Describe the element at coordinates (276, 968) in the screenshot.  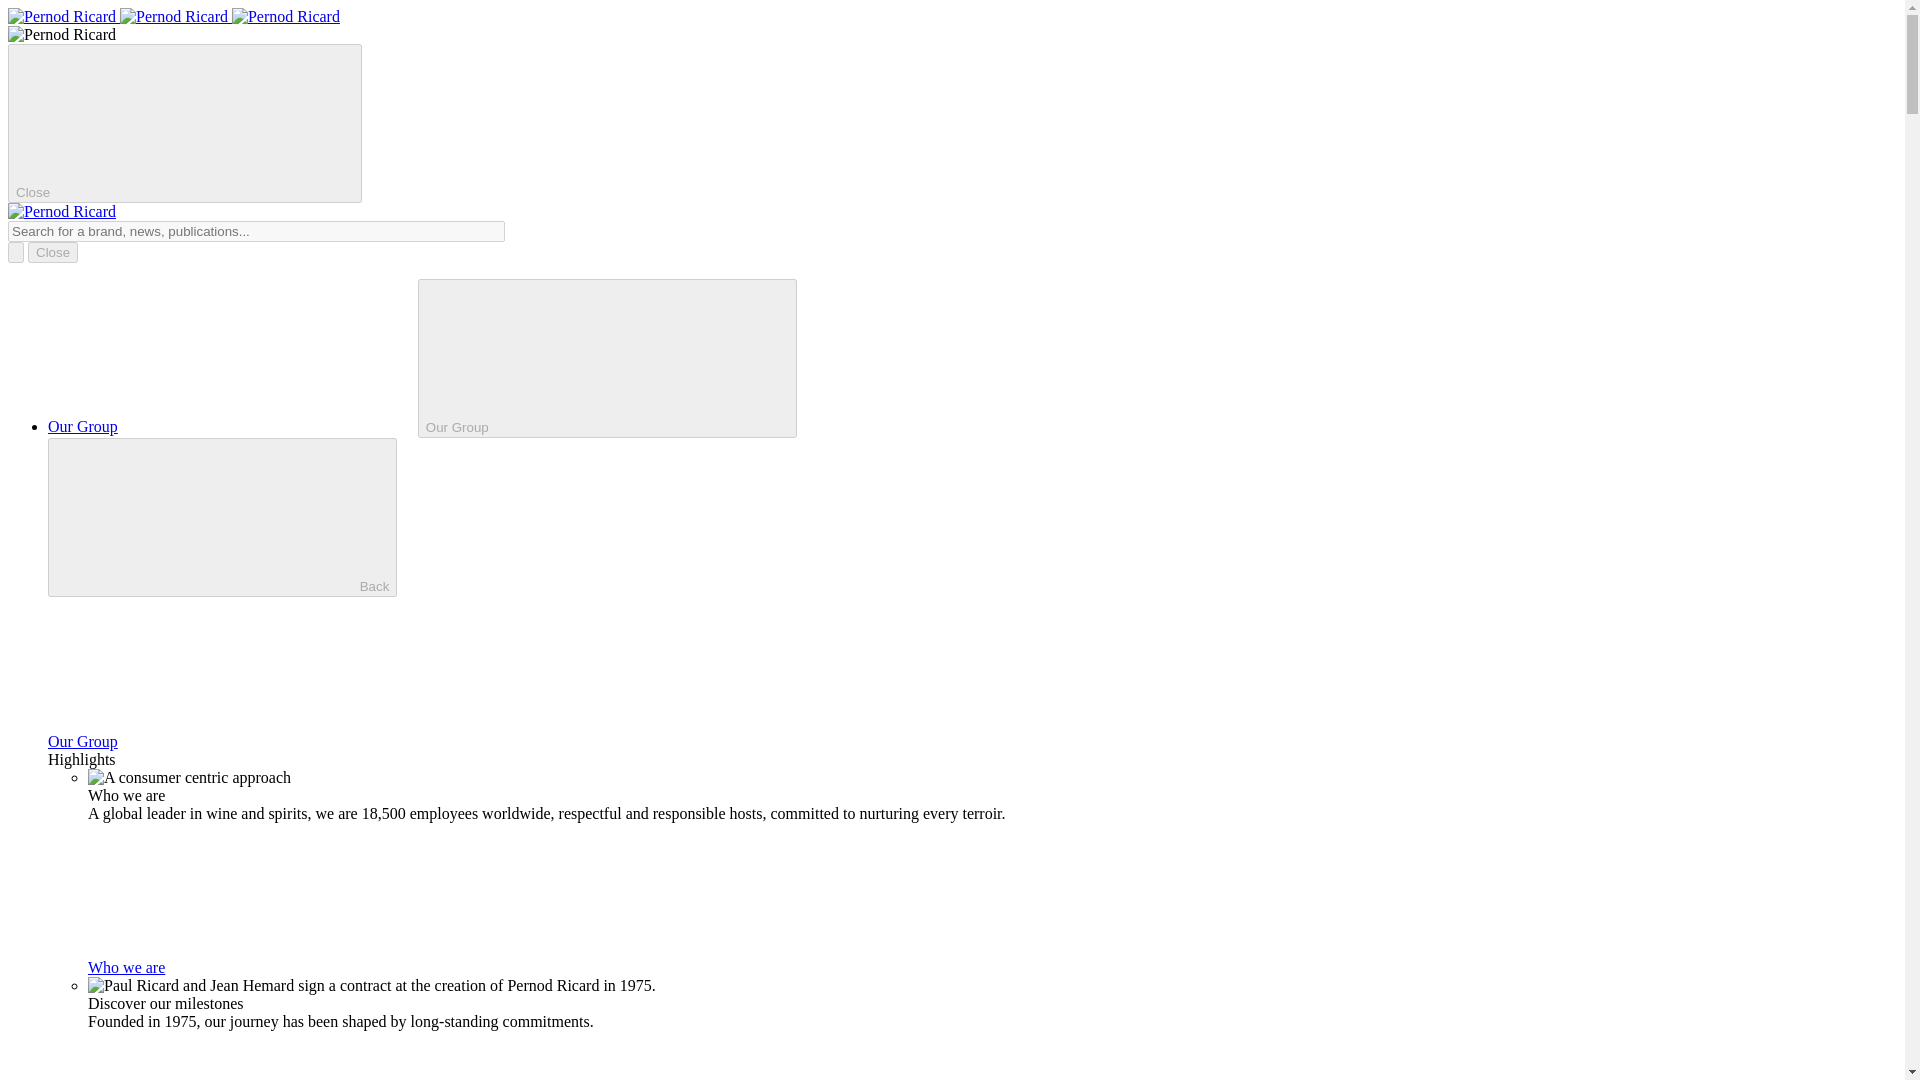
I see `Who we are` at that location.